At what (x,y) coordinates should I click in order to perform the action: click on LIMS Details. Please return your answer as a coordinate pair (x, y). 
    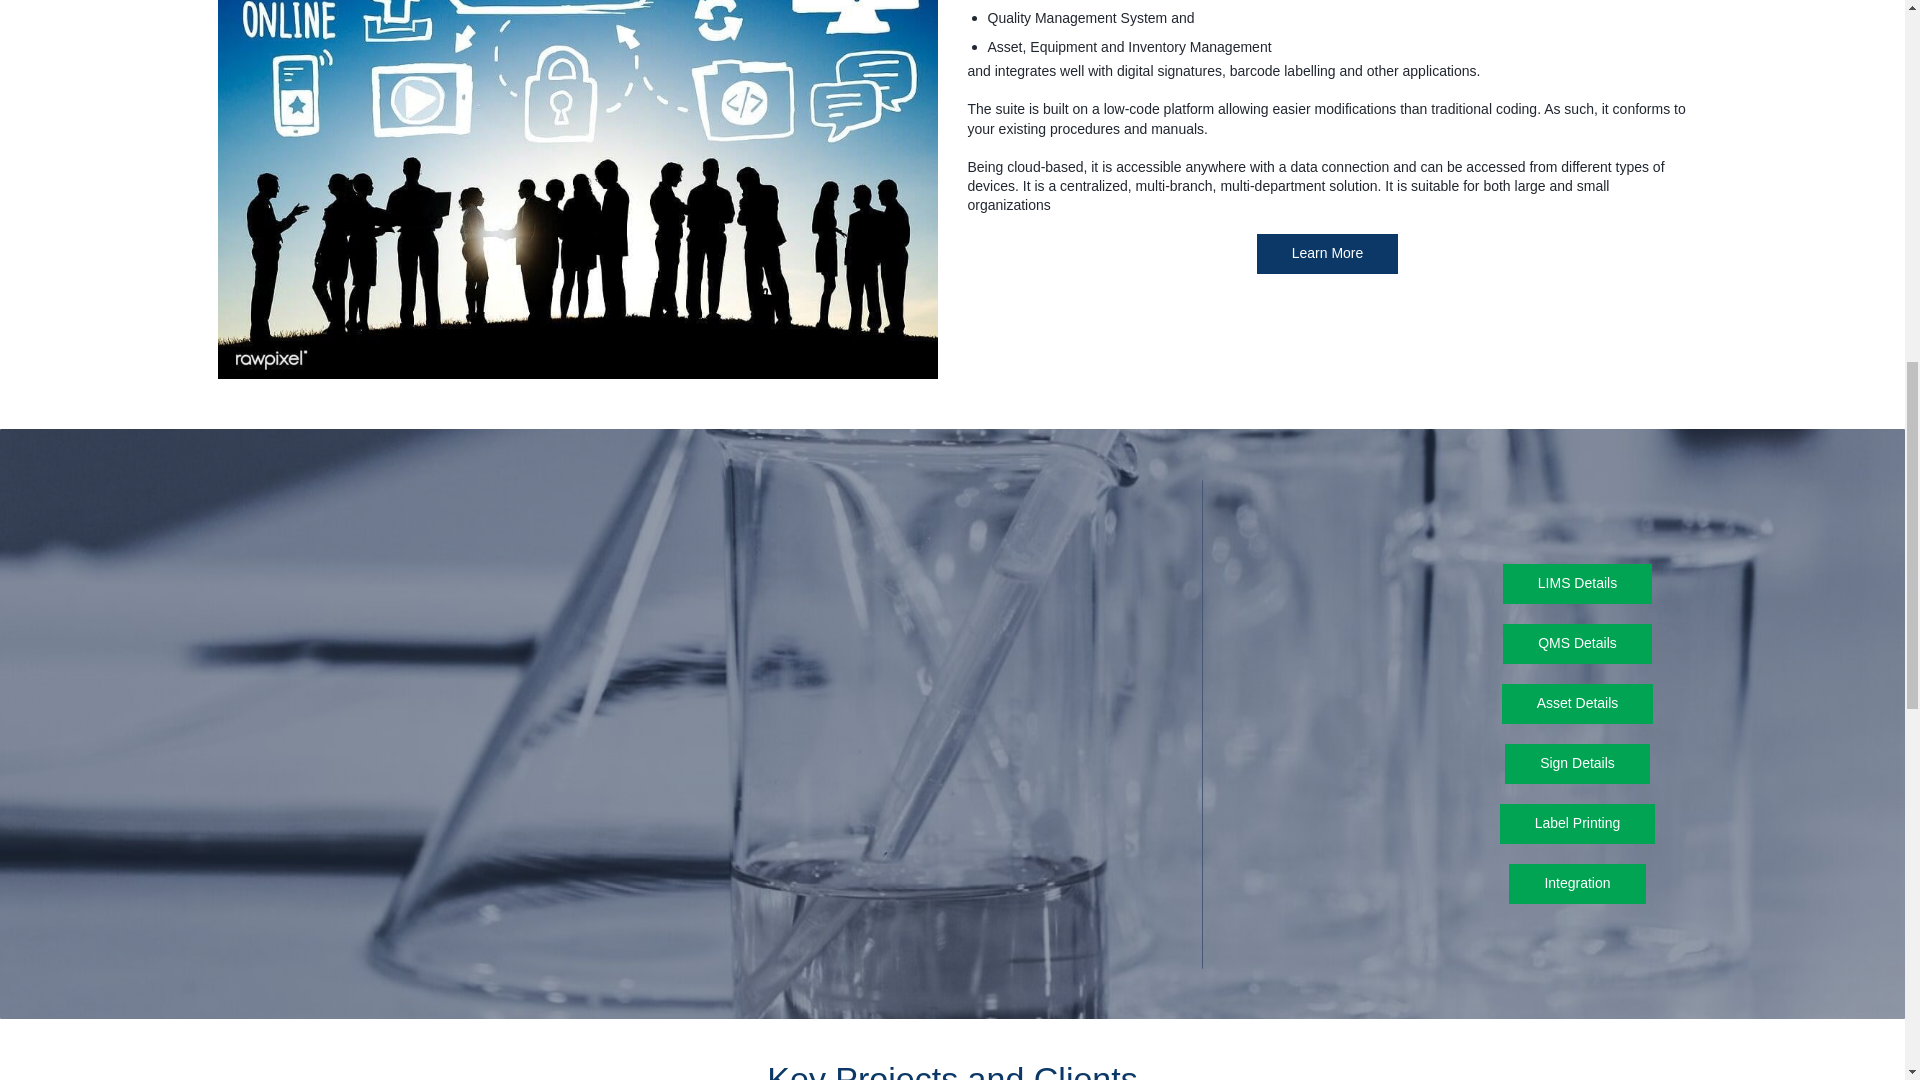
    Looking at the image, I should click on (1577, 583).